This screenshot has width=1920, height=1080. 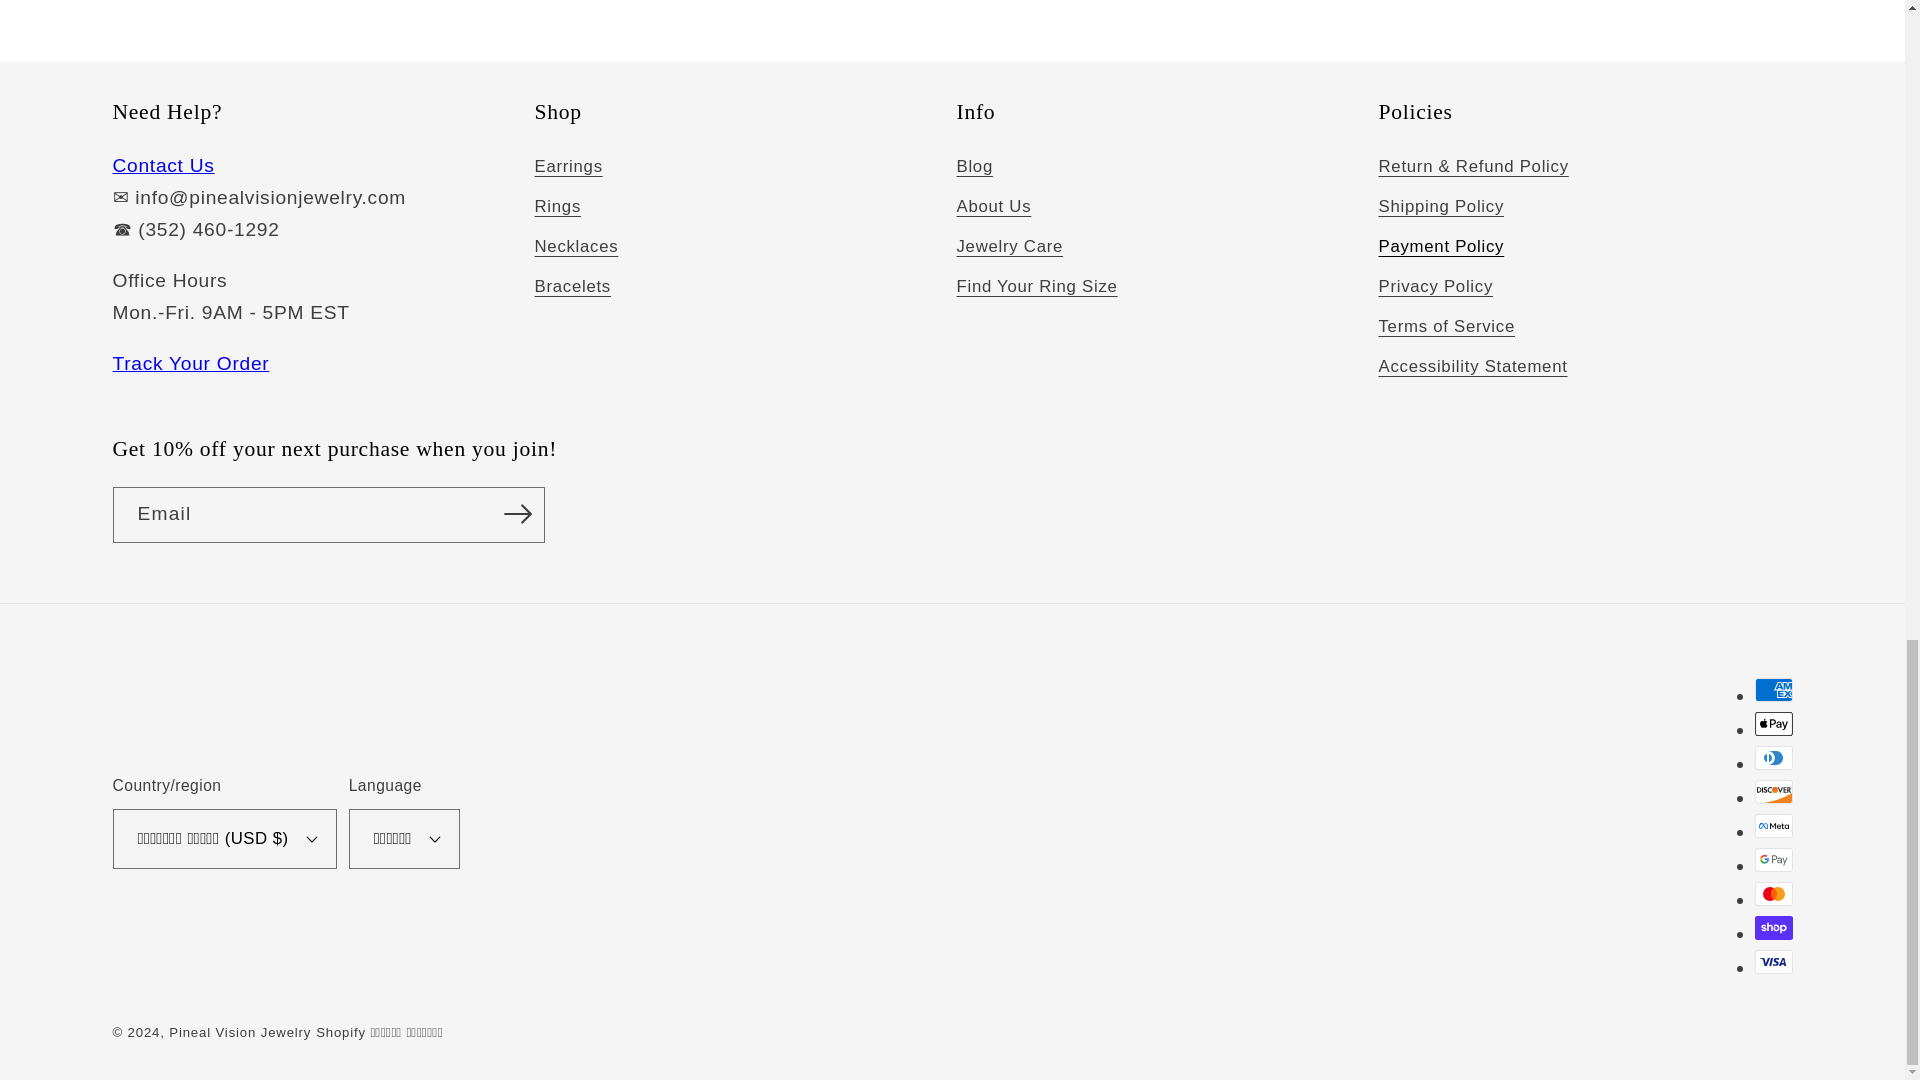 What do you see at coordinates (1772, 826) in the screenshot?
I see `Meta Pay` at bounding box center [1772, 826].